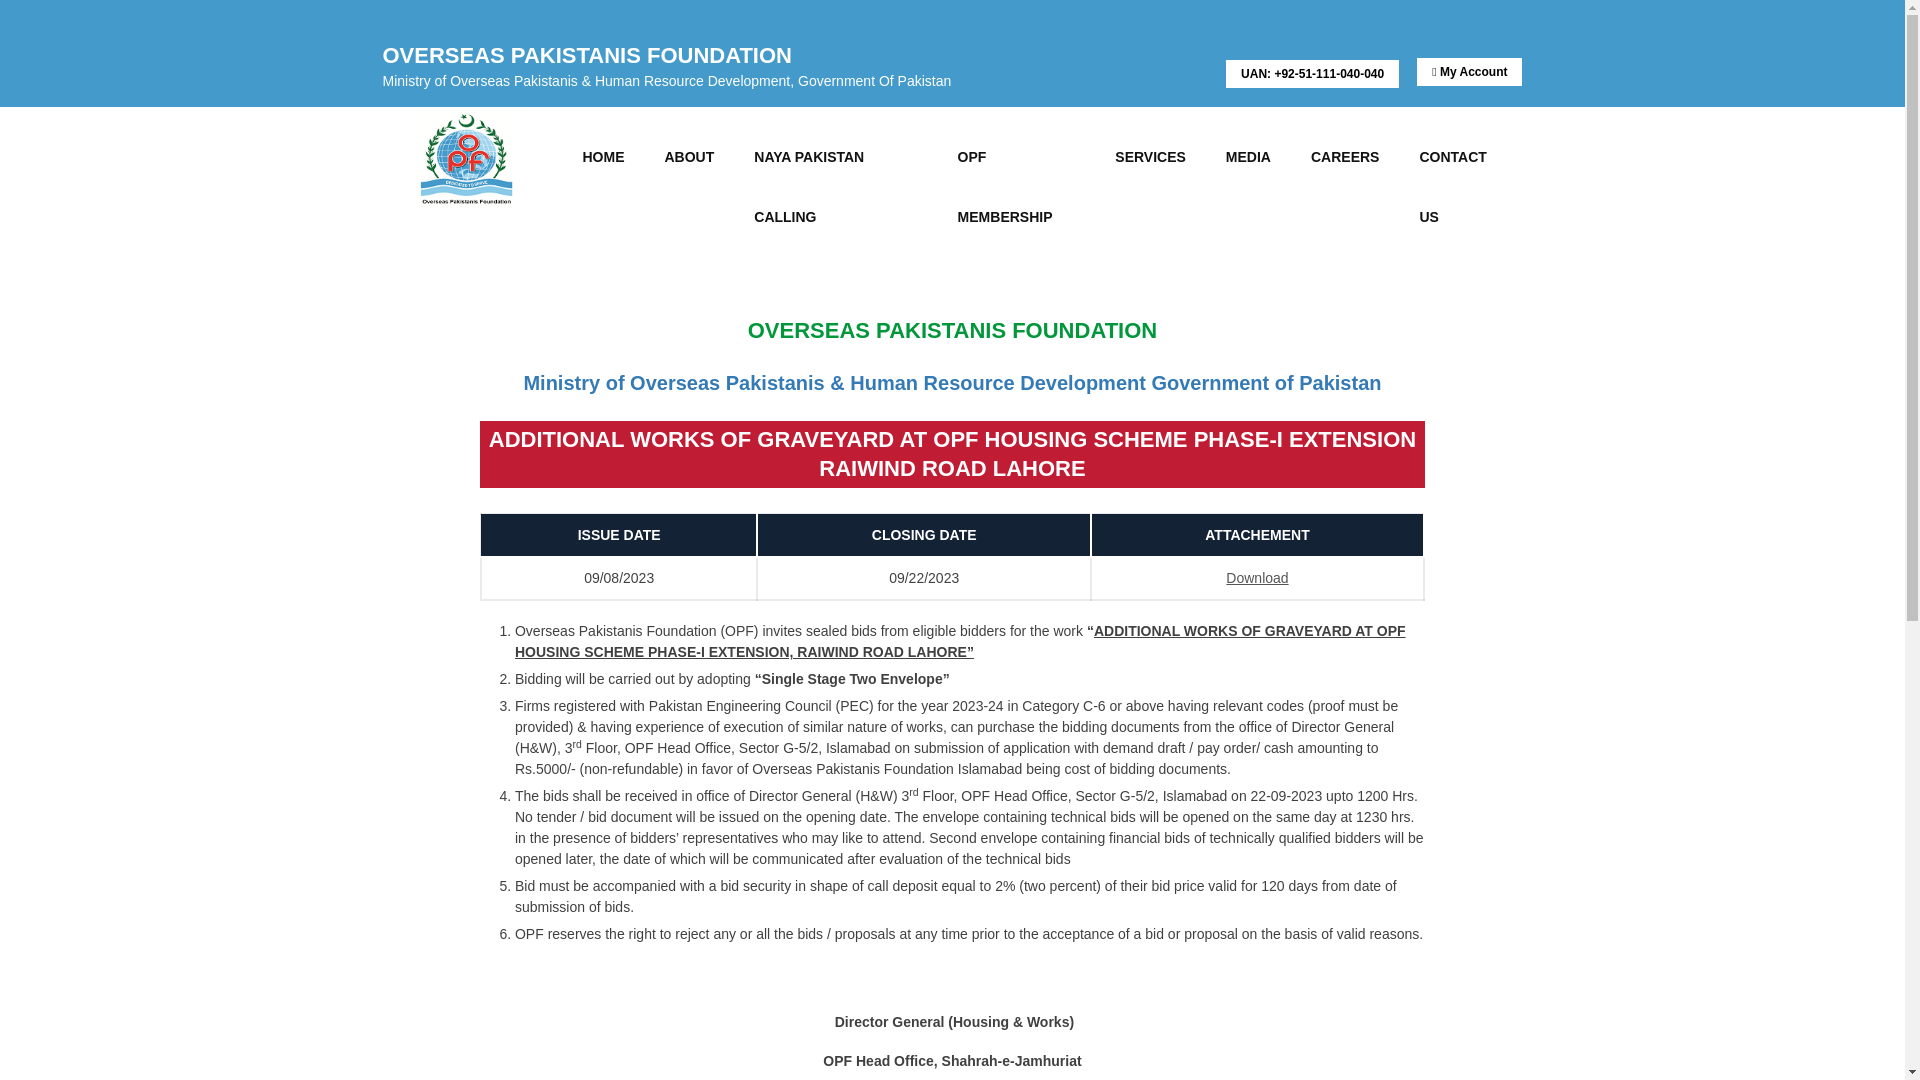  Describe the element at coordinates (834, 156) in the screenshot. I see `NAYA PAKISTAN CALLING` at that location.